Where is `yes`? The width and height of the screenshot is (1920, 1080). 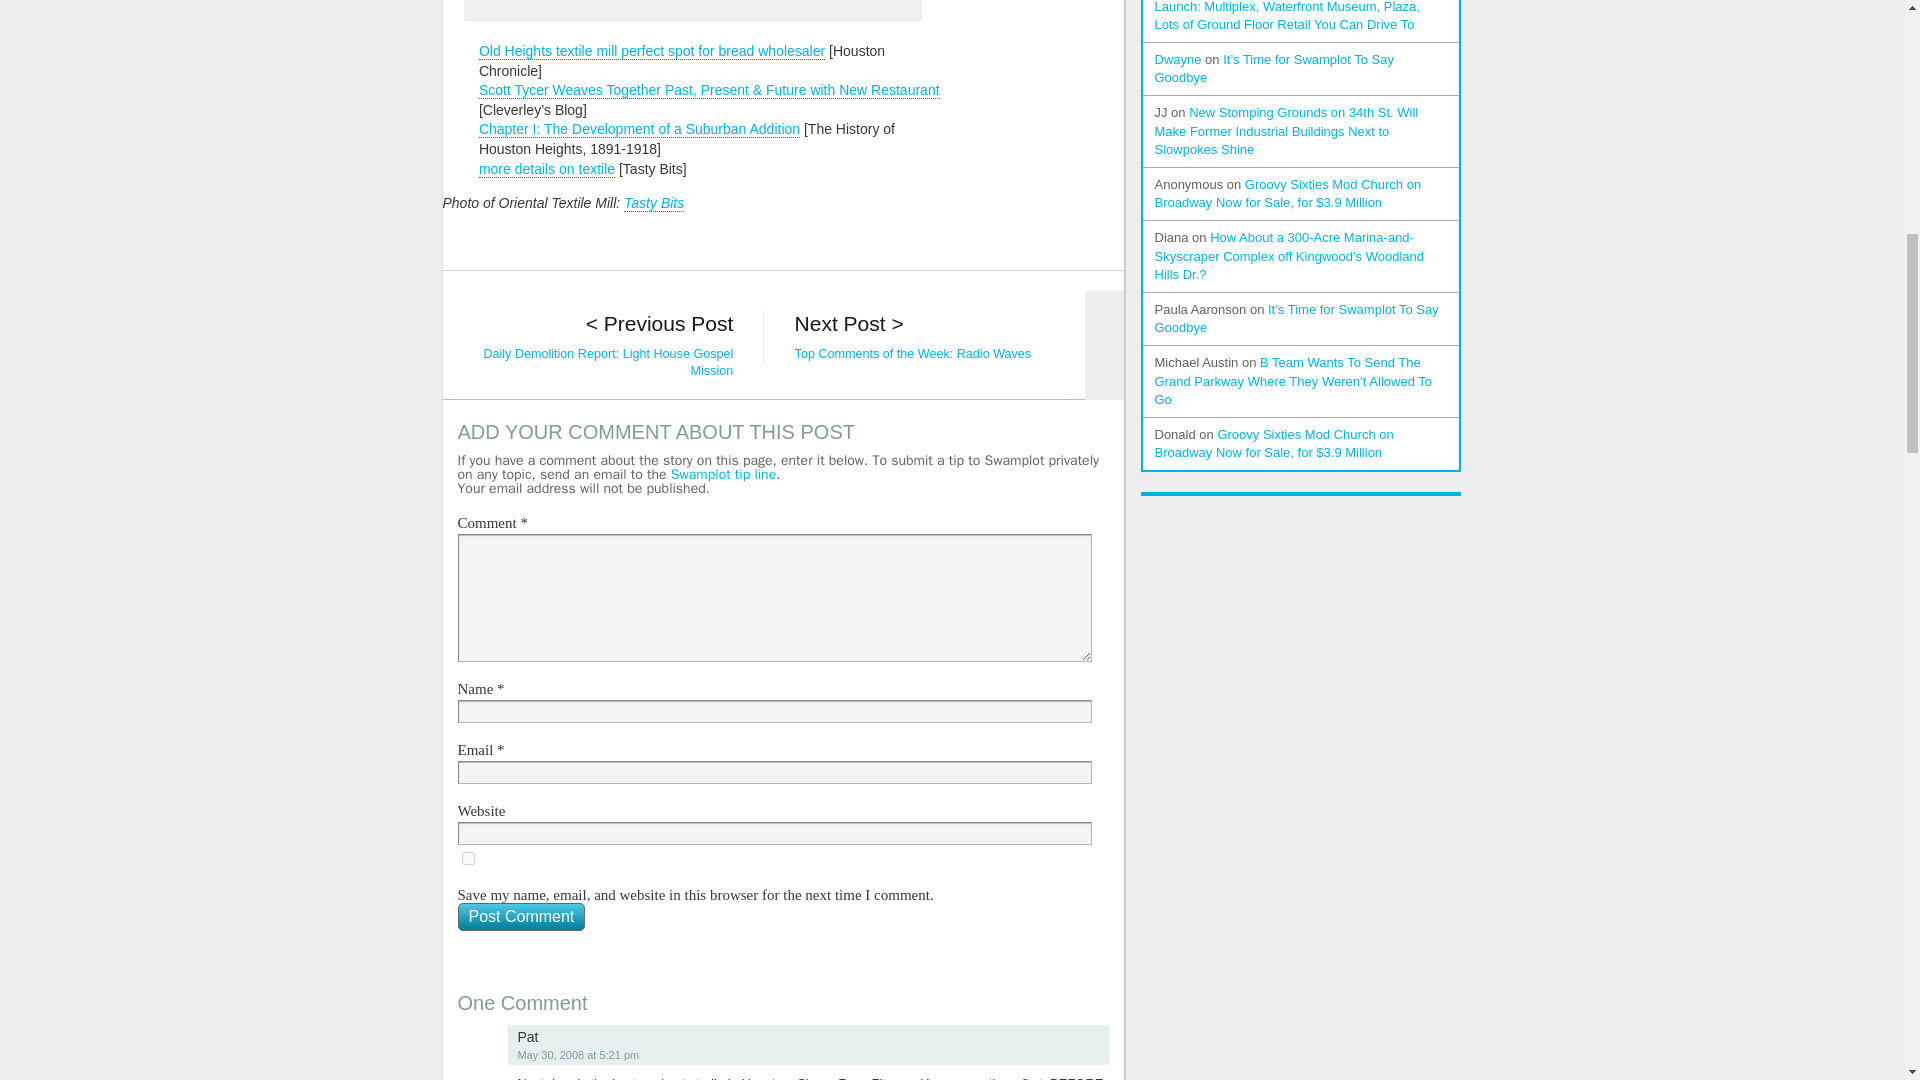 yes is located at coordinates (468, 858).